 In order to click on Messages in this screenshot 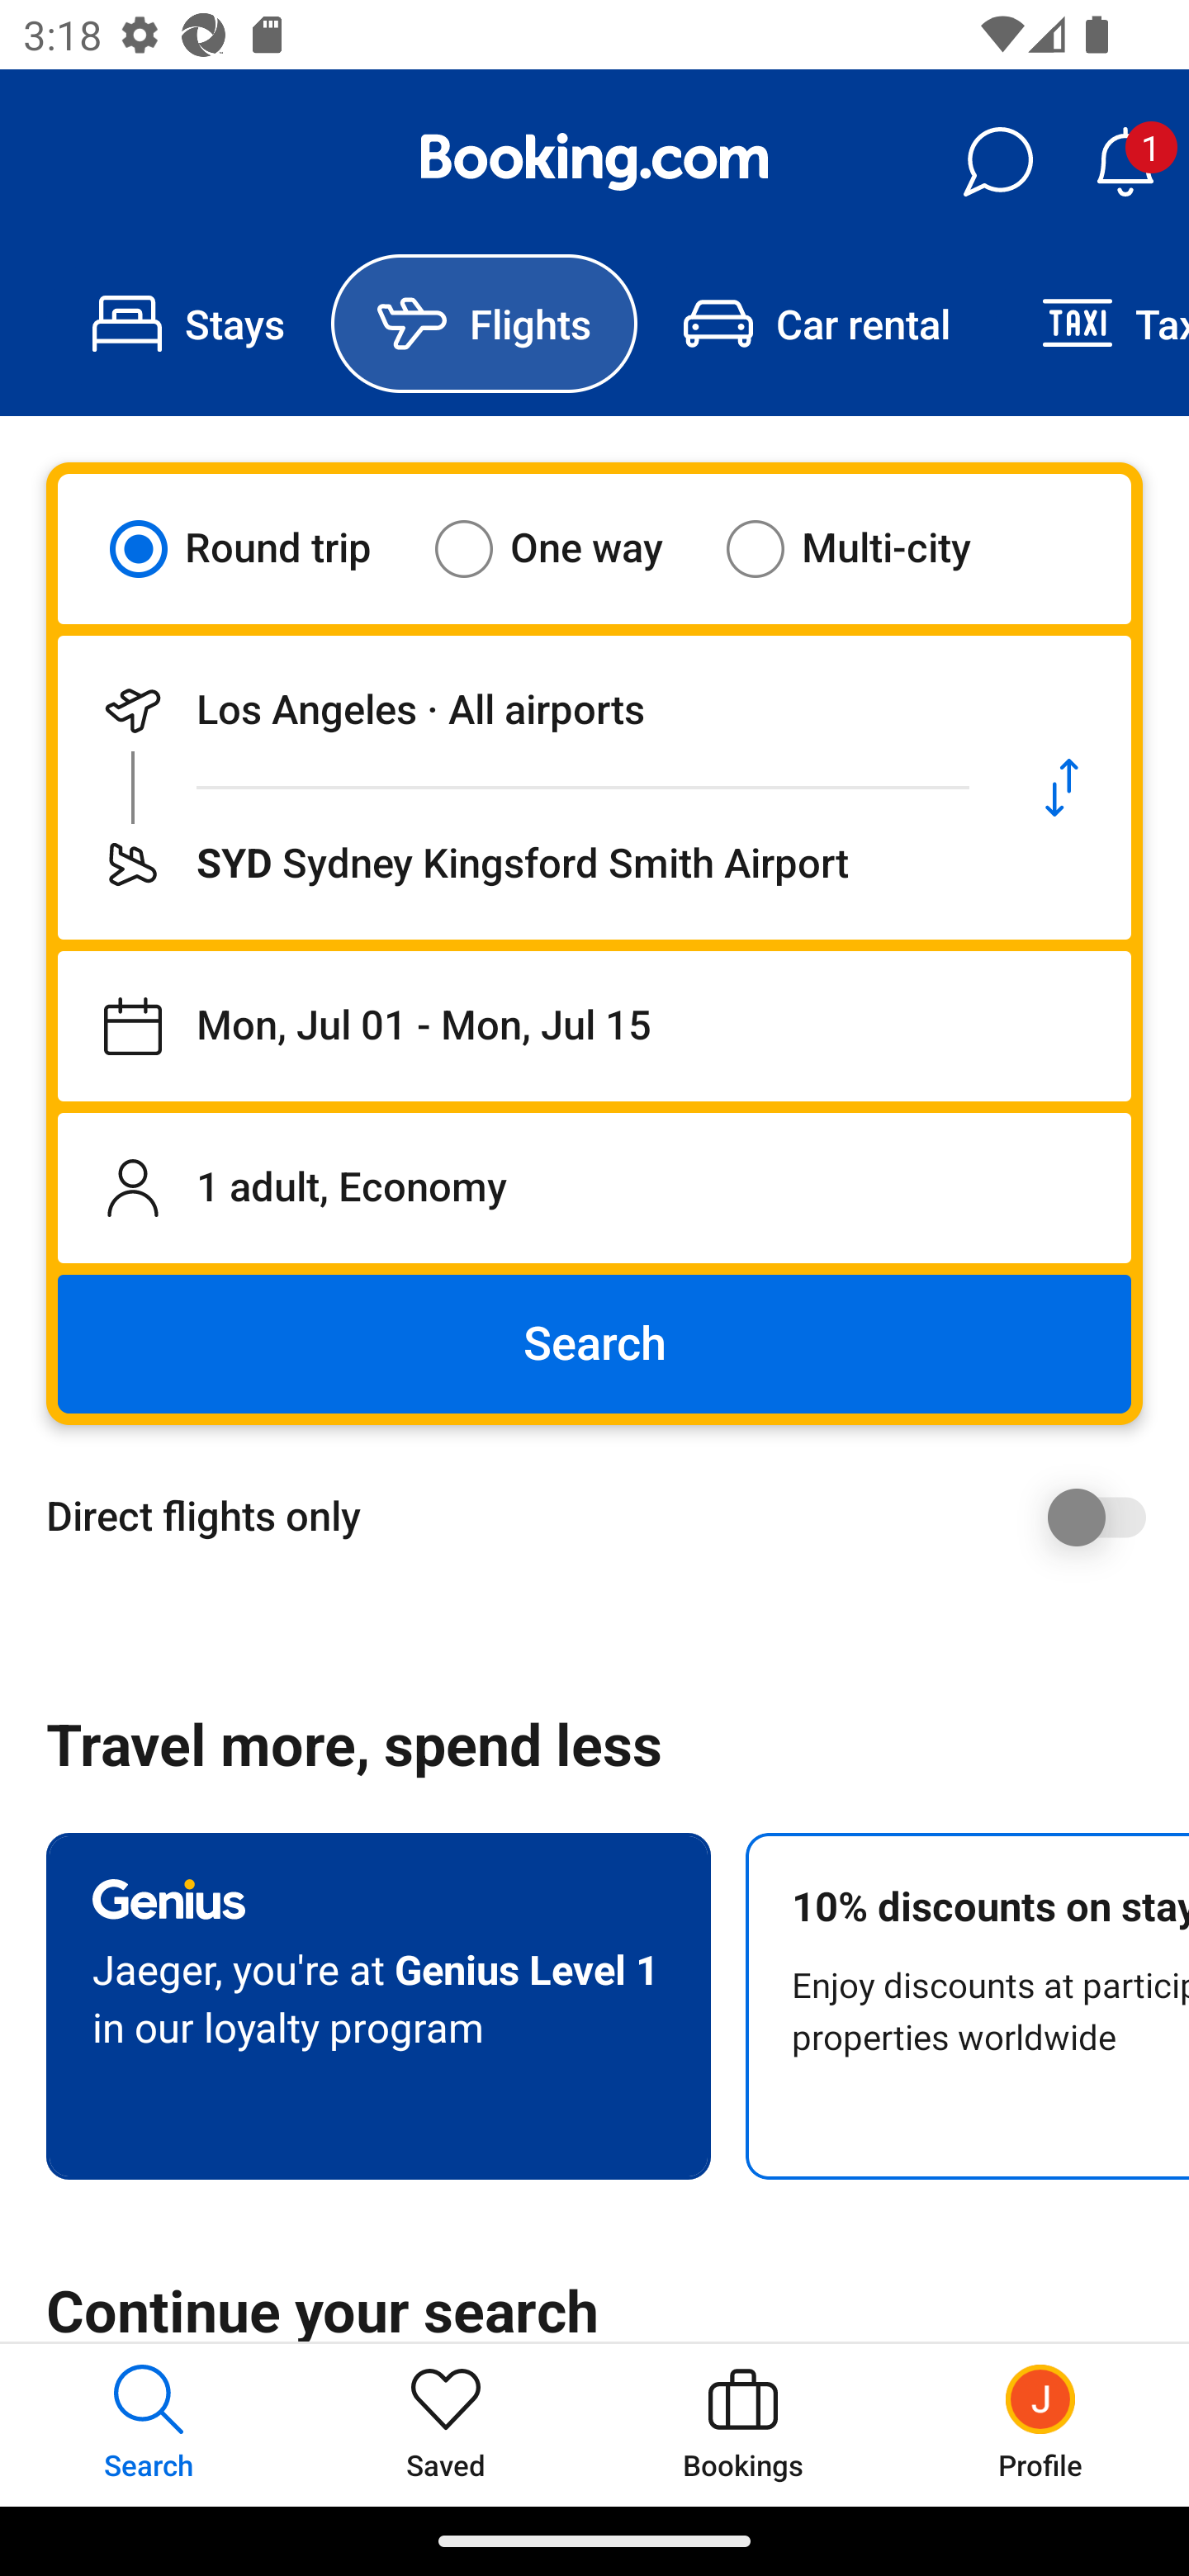, I will do `click(997, 162)`.